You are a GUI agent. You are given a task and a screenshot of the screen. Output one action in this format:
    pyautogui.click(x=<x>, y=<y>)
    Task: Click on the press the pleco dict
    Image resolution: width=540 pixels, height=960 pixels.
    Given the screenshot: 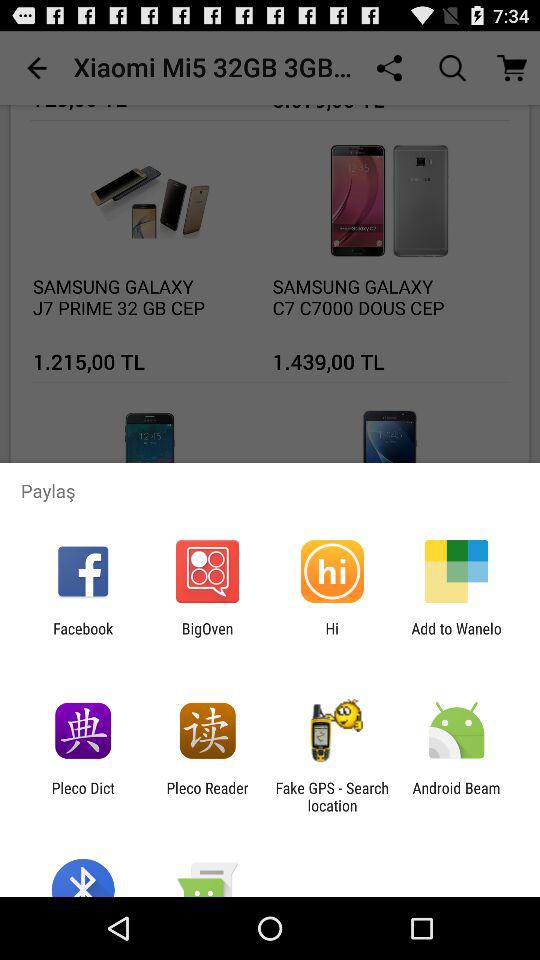 What is the action you would take?
    pyautogui.click(x=82, y=796)
    